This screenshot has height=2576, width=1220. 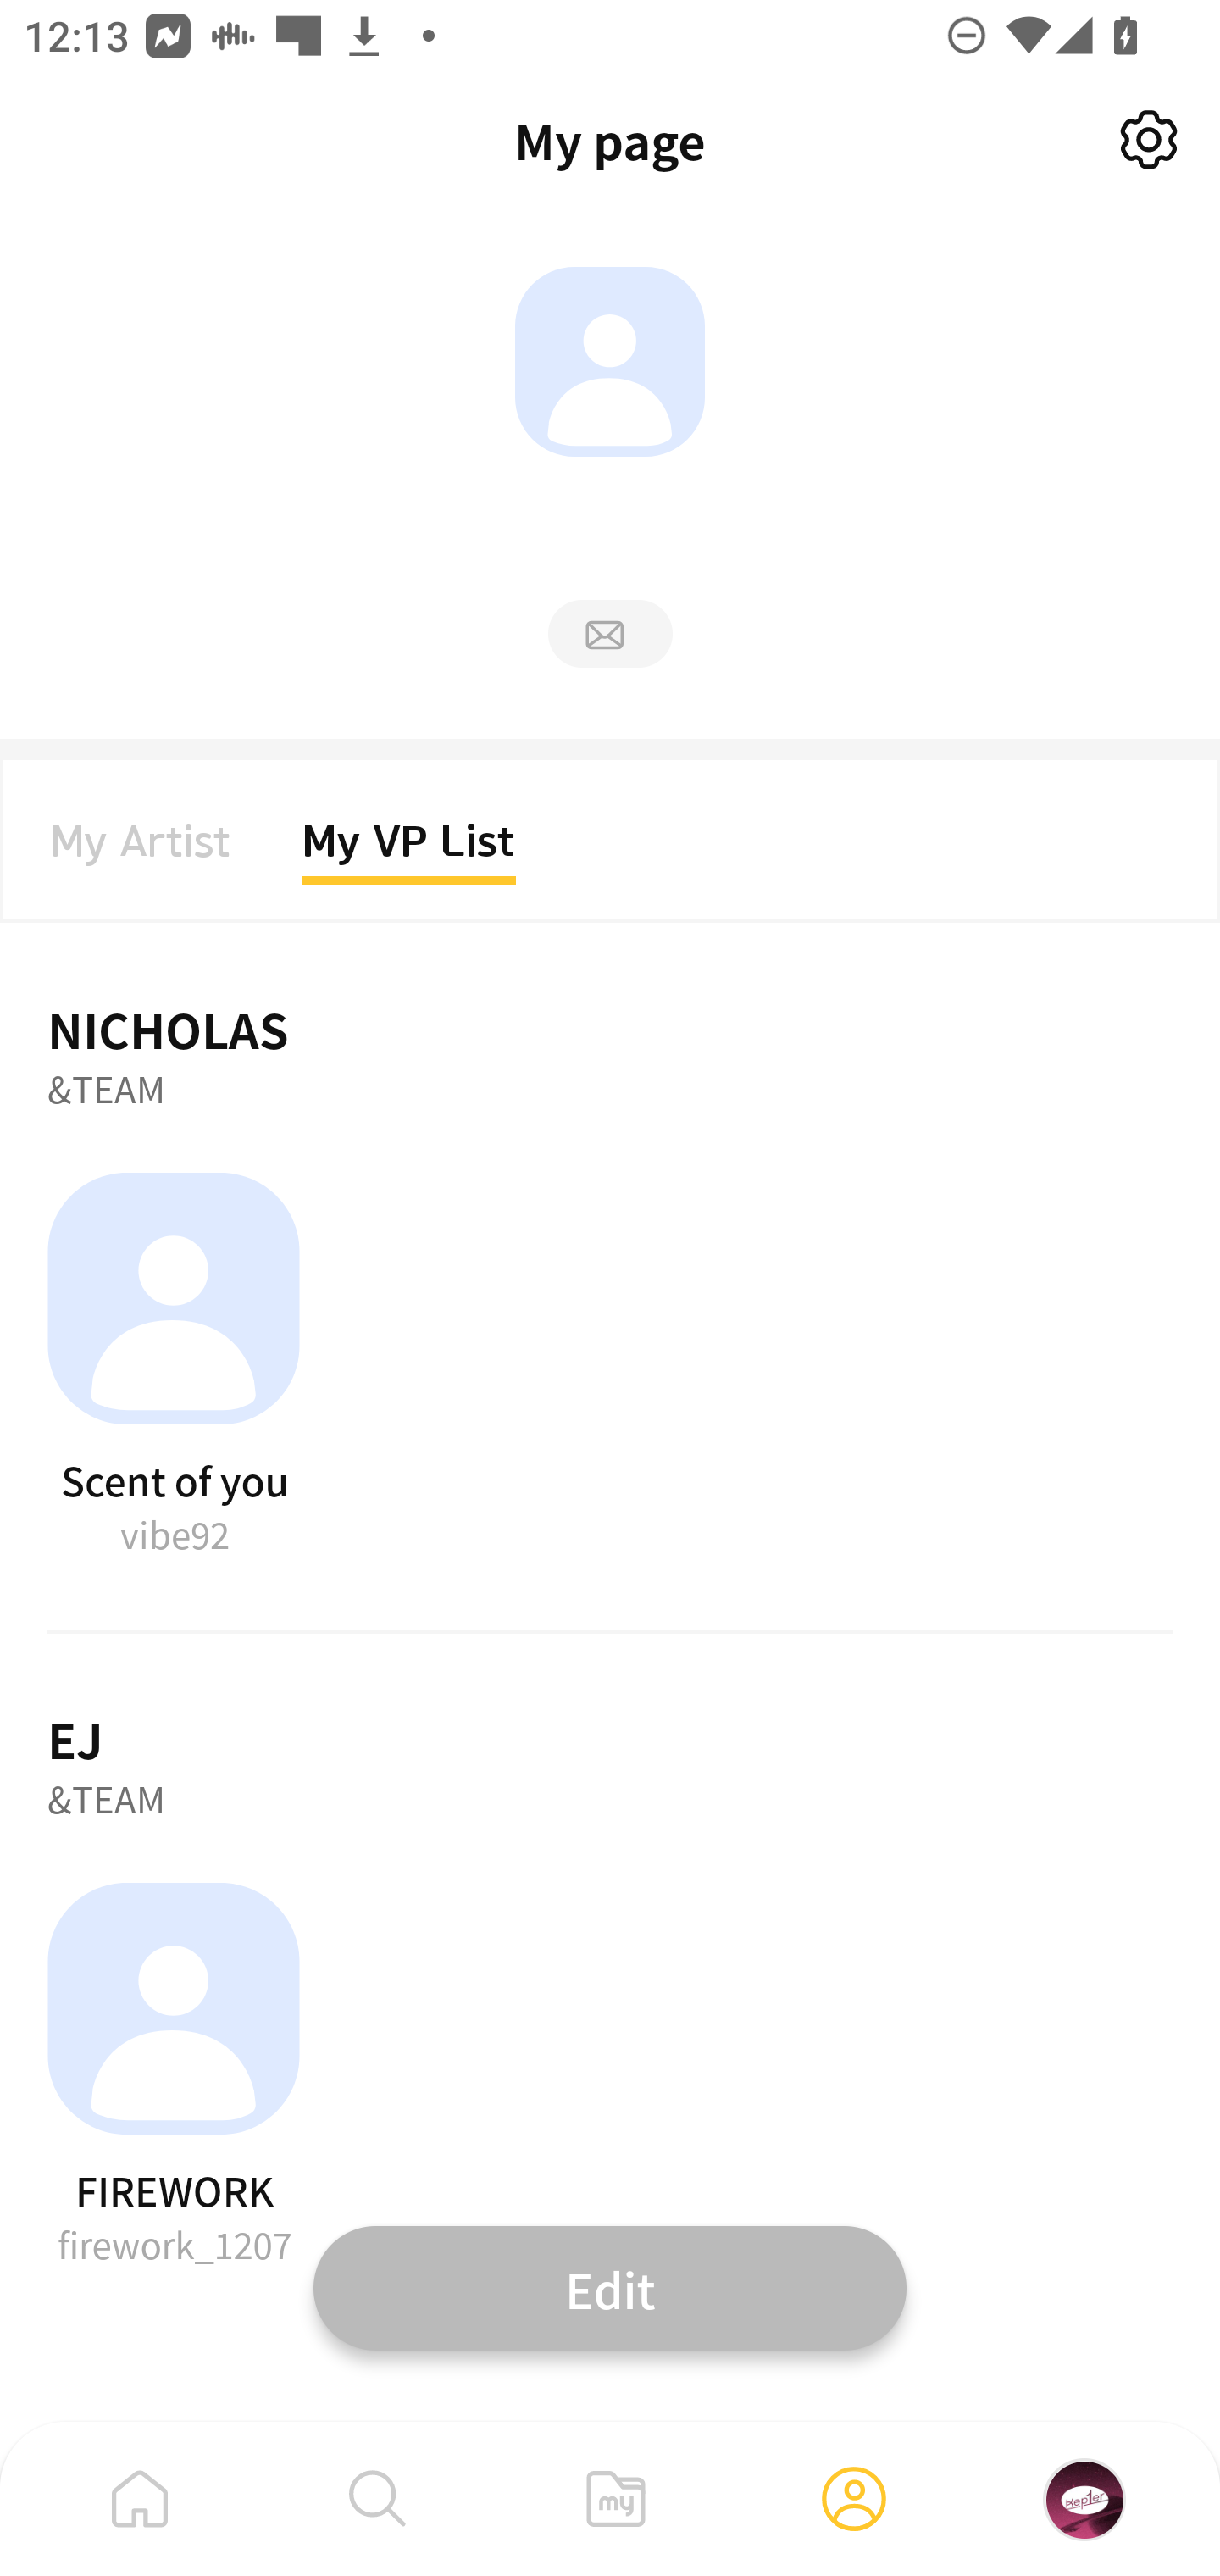 I want to click on FIREWORK firework_1207, so click(x=175, y=2076).